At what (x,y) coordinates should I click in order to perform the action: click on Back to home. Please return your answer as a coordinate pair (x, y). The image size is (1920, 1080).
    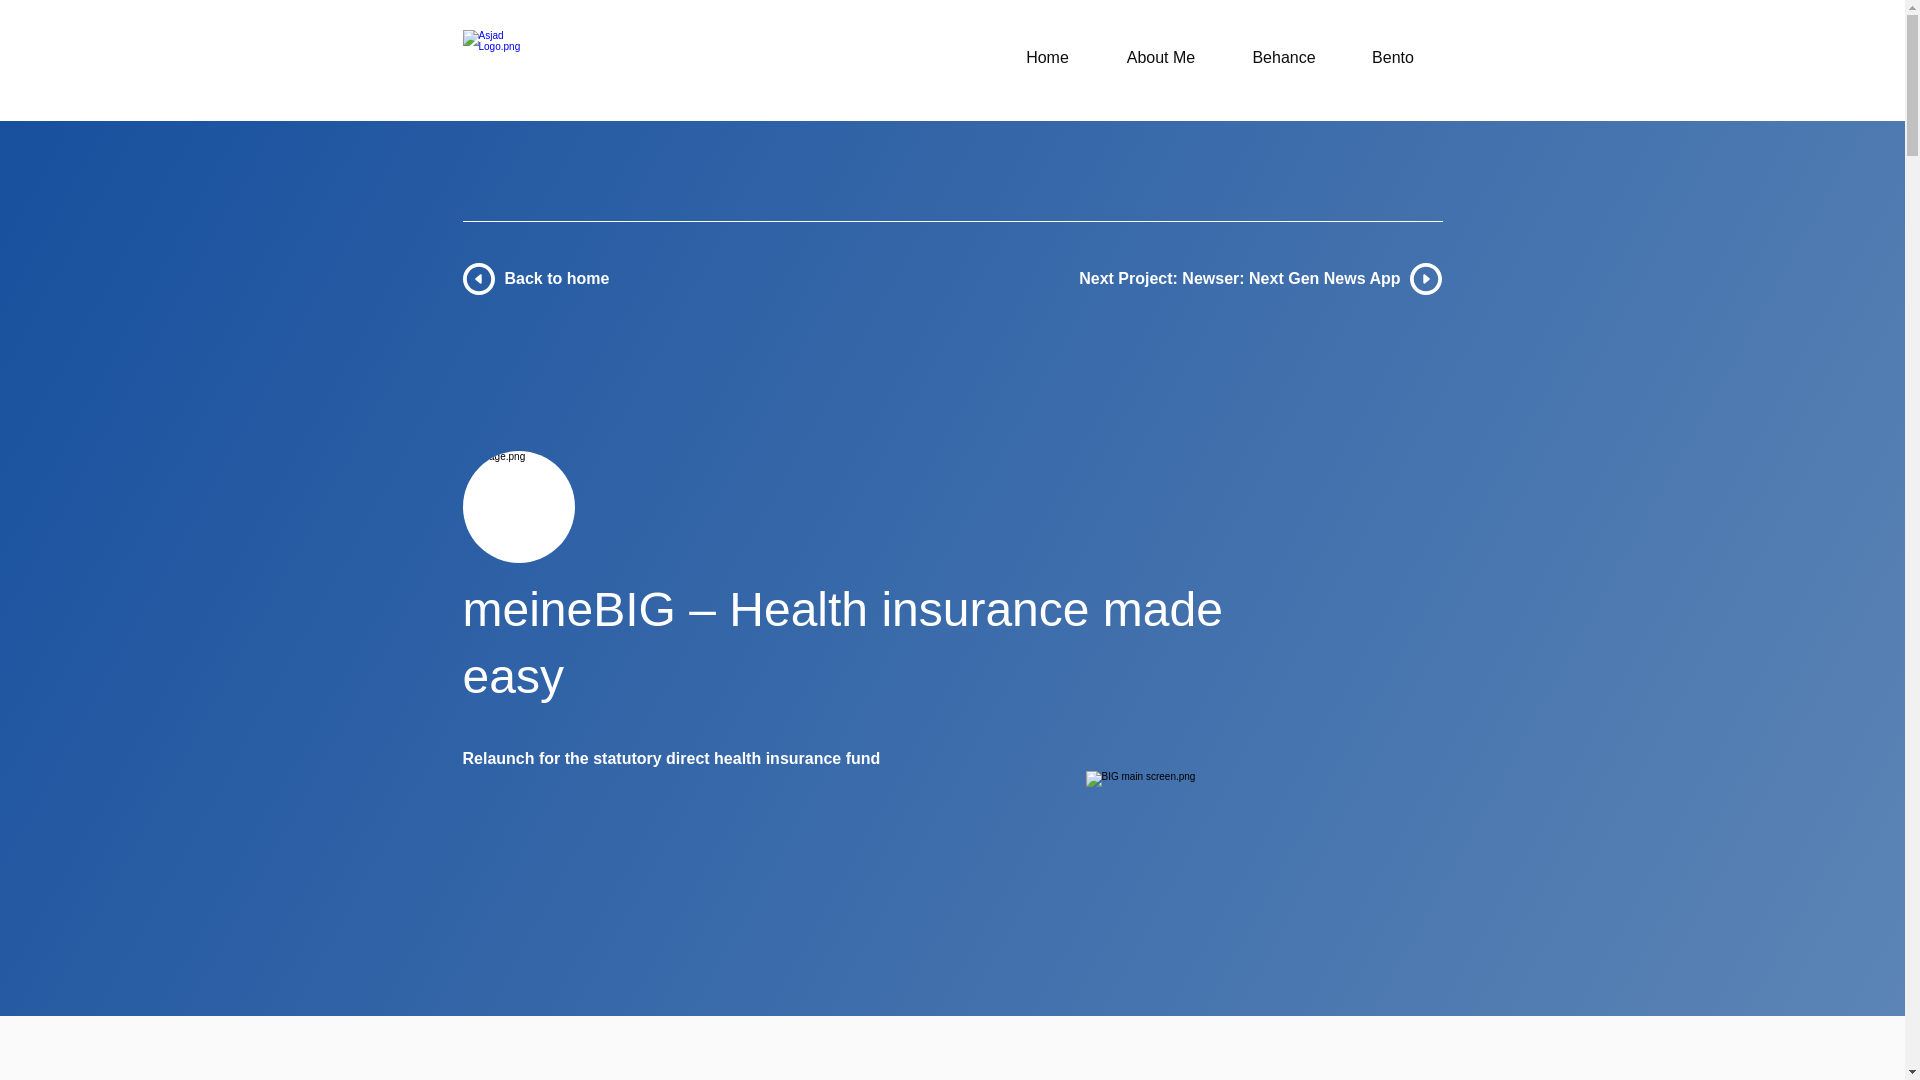
    Looking at the image, I should click on (556, 278).